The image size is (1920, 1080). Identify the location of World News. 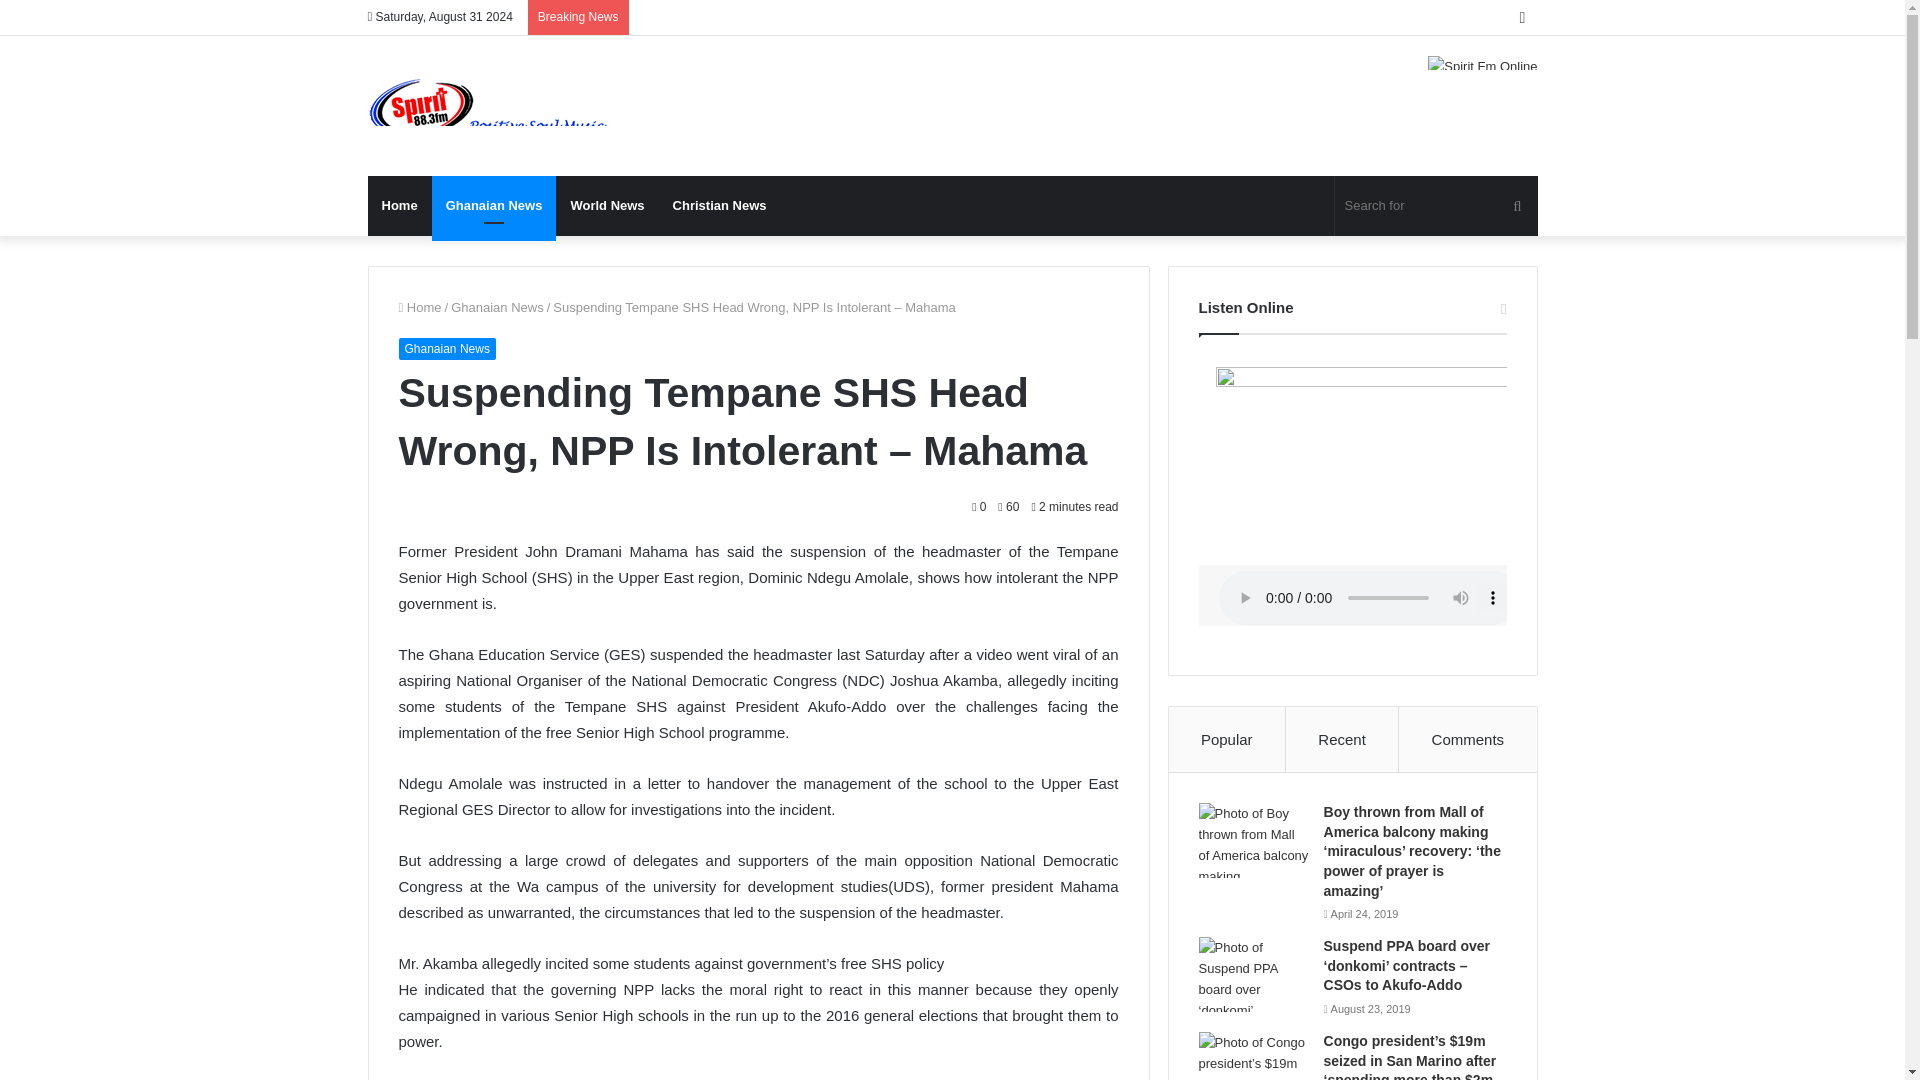
(607, 206).